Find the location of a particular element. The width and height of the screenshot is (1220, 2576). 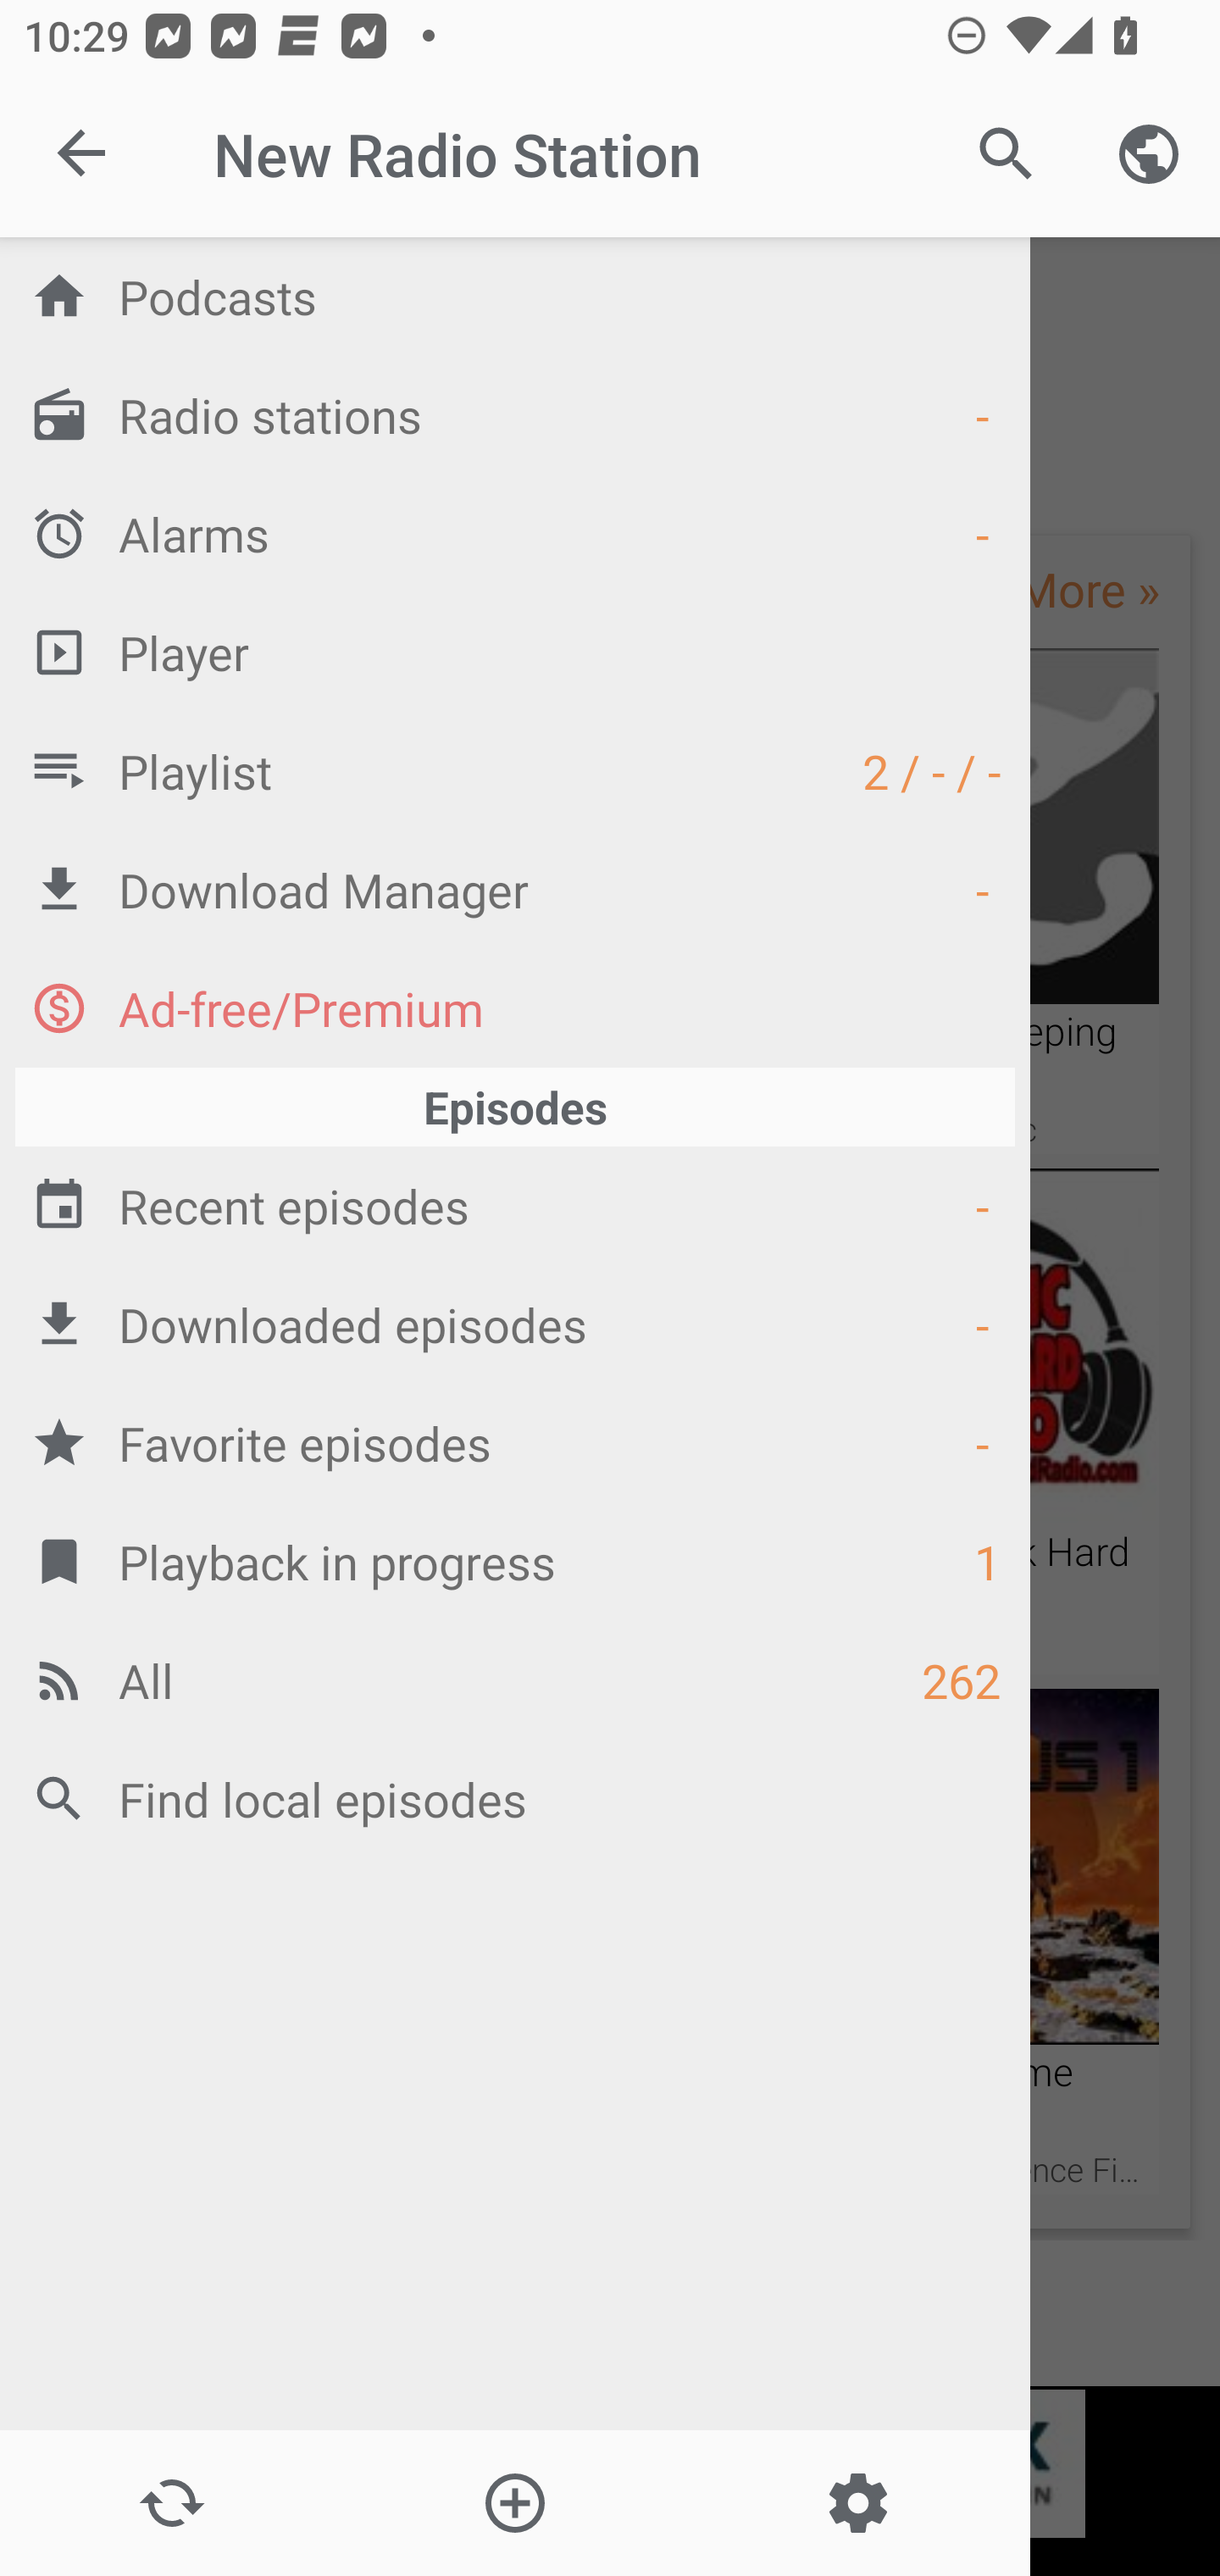

Download Manager  -  is located at coordinates (515, 888).